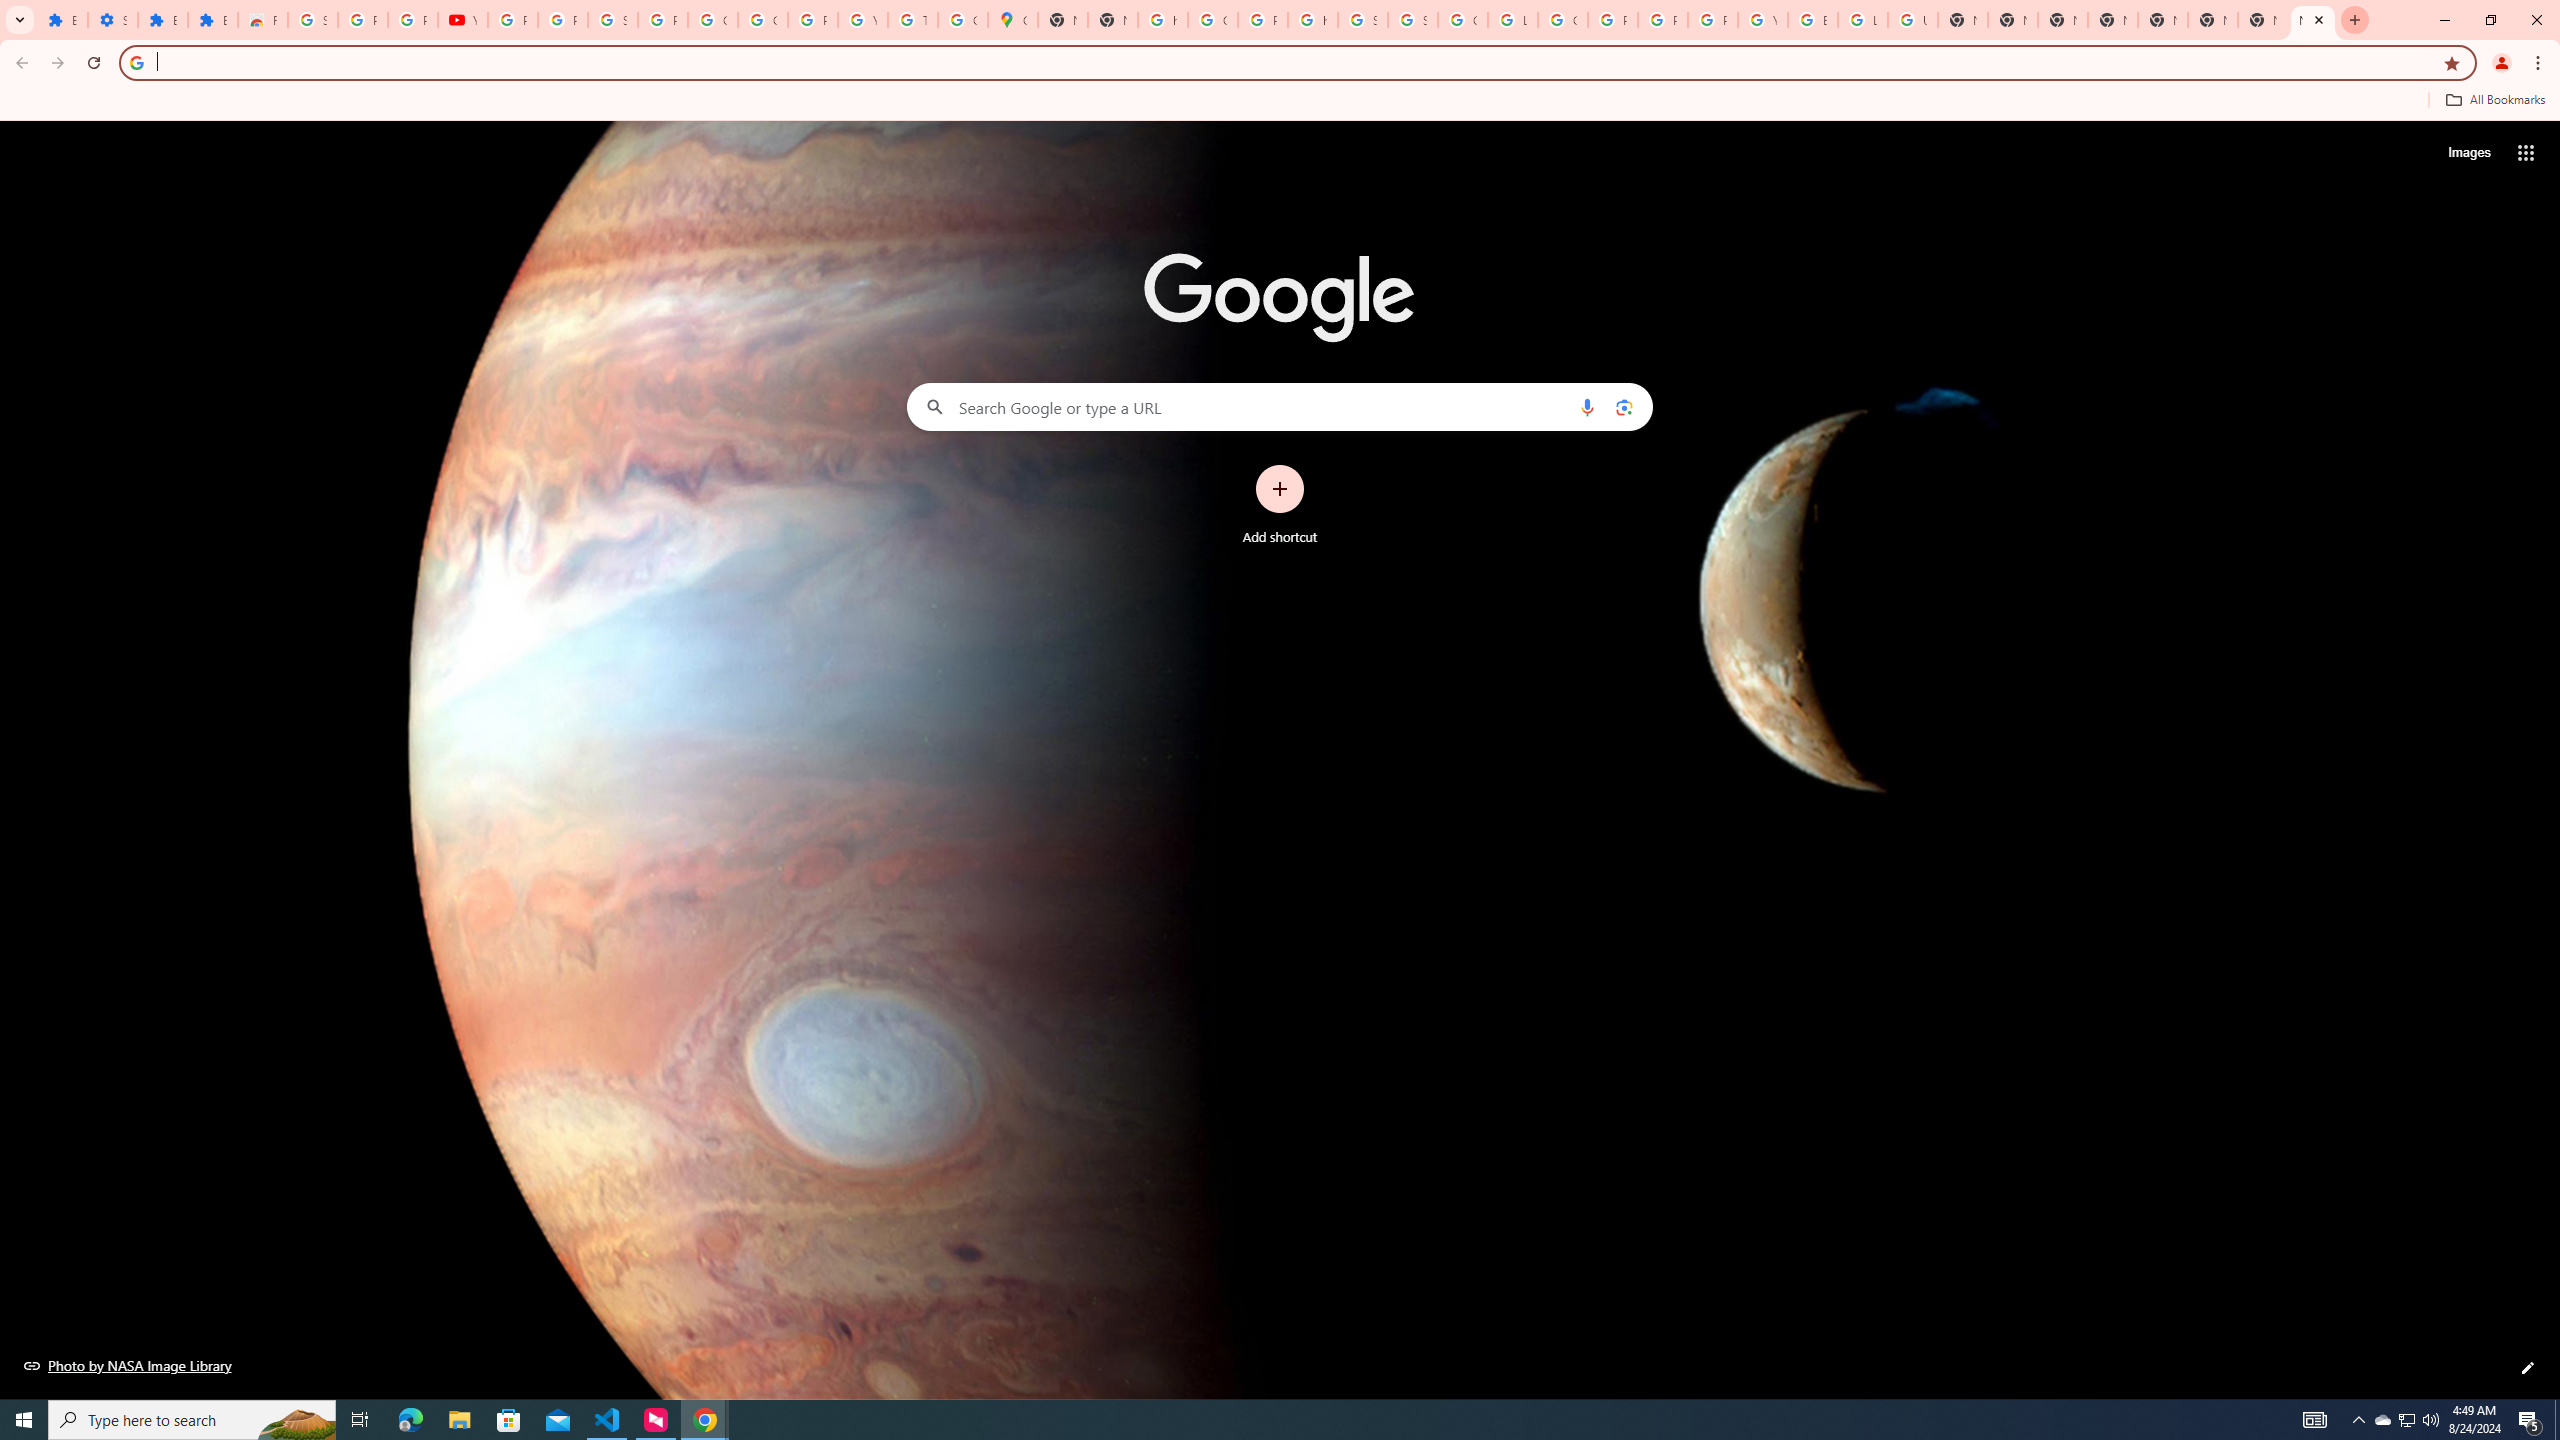  What do you see at coordinates (2212, 20) in the screenshot?
I see `New Tab` at bounding box center [2212, 20].